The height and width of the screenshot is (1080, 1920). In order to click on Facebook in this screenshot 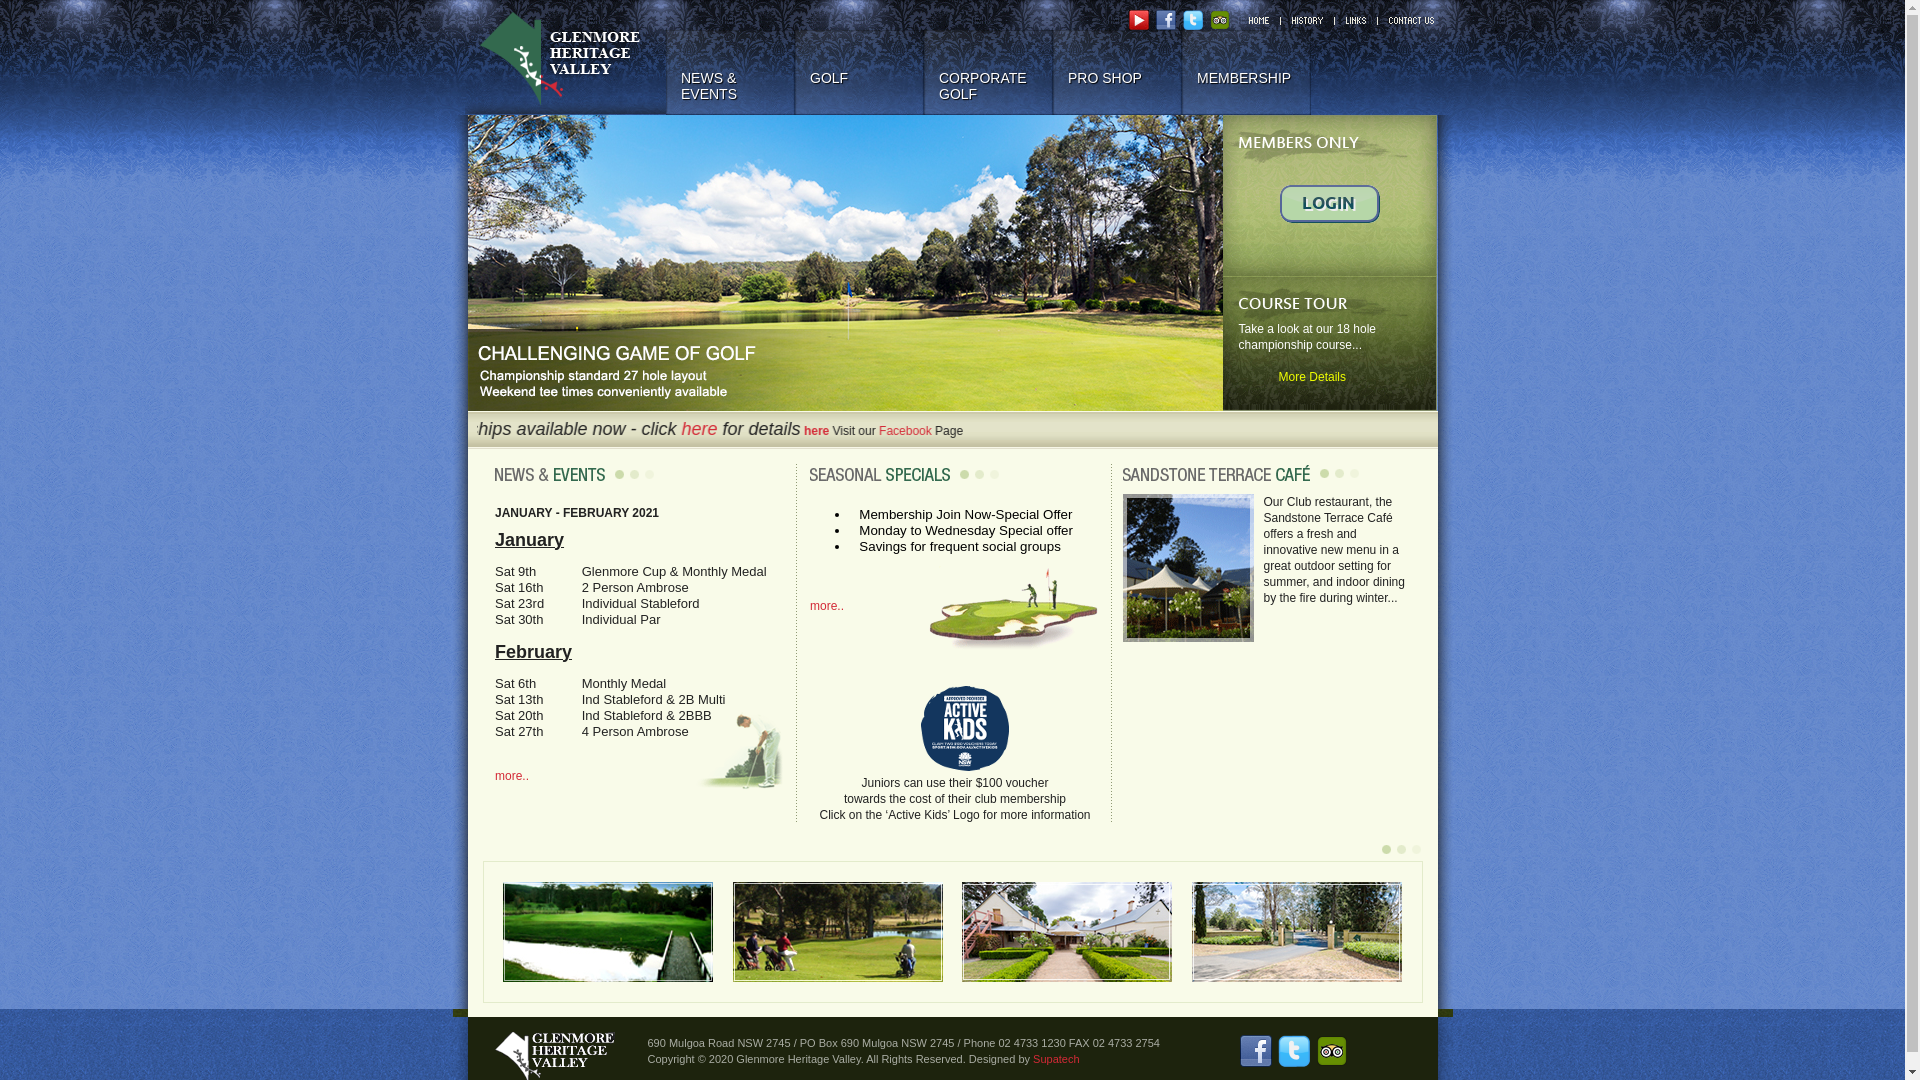, I will do `click(920, 431)`.